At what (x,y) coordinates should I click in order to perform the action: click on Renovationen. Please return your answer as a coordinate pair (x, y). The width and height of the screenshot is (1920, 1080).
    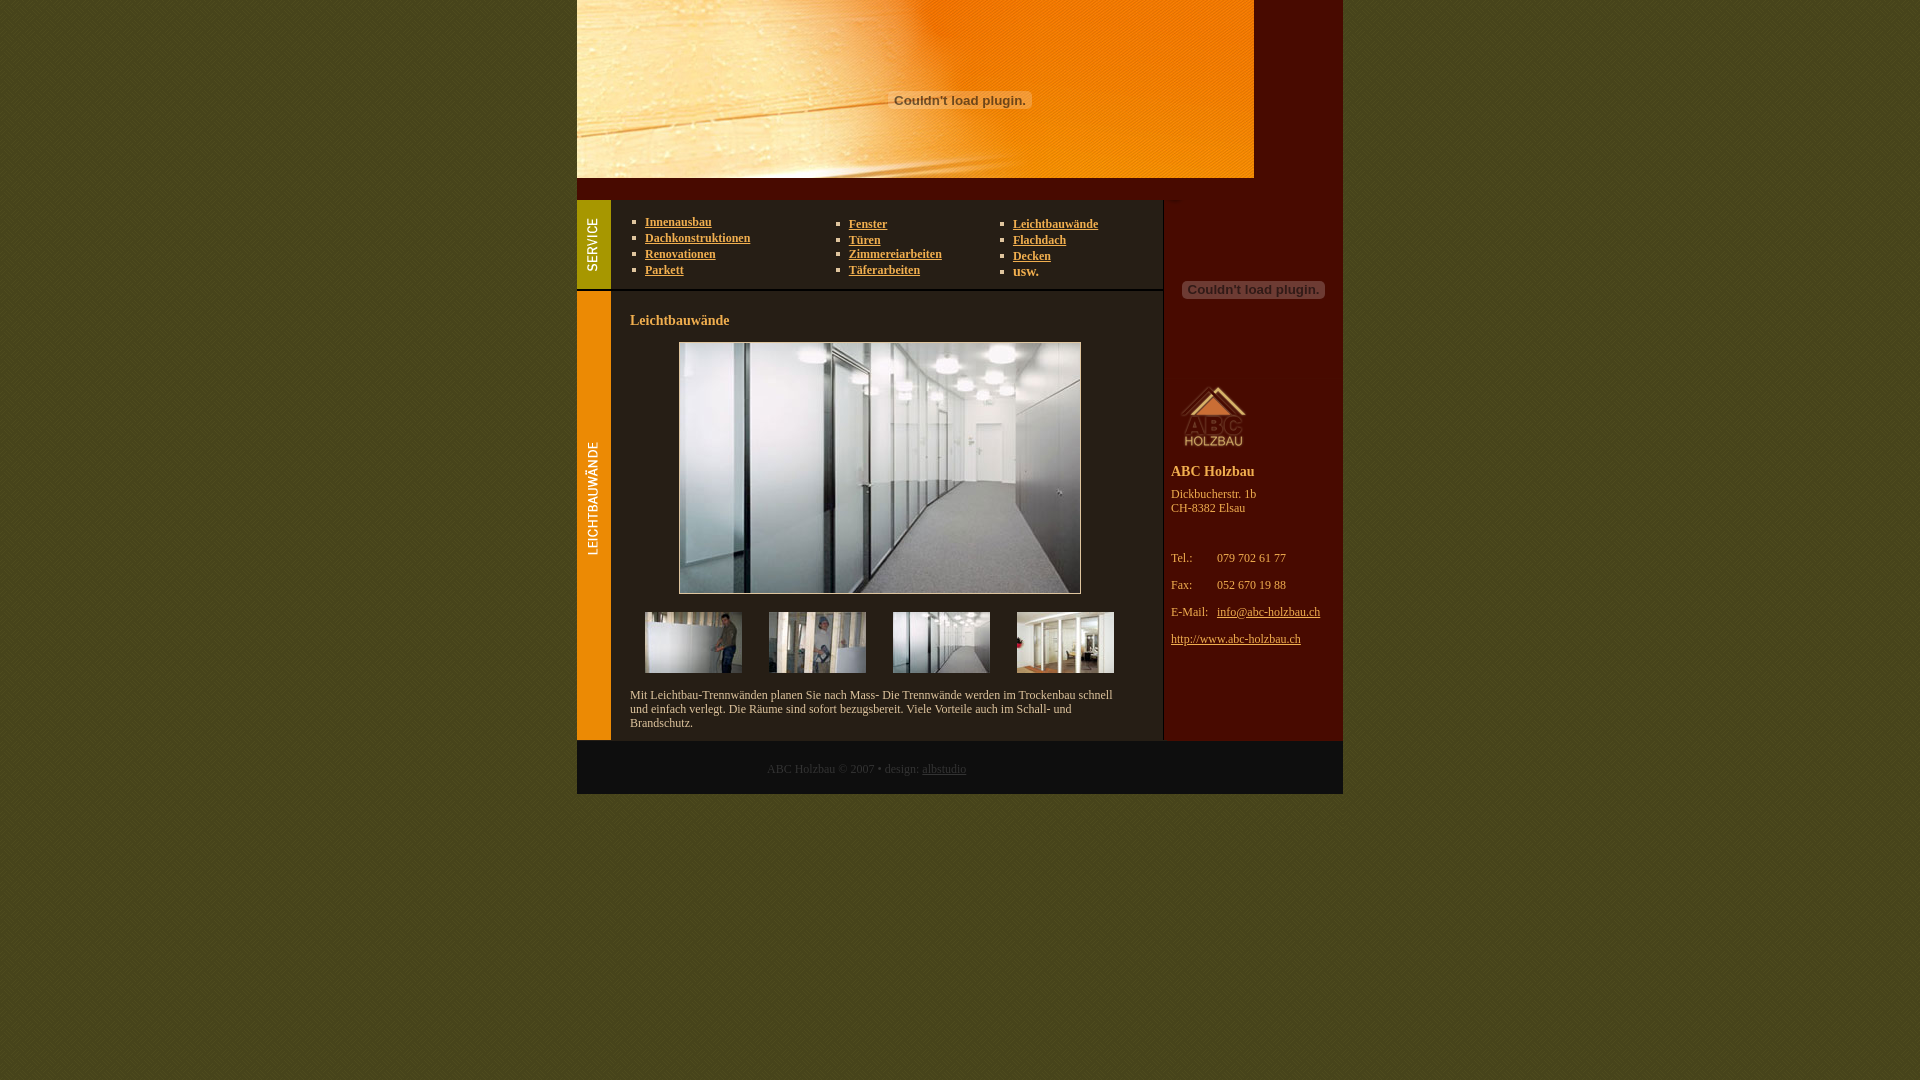
    Looking at the image, I should click on (680, 254).